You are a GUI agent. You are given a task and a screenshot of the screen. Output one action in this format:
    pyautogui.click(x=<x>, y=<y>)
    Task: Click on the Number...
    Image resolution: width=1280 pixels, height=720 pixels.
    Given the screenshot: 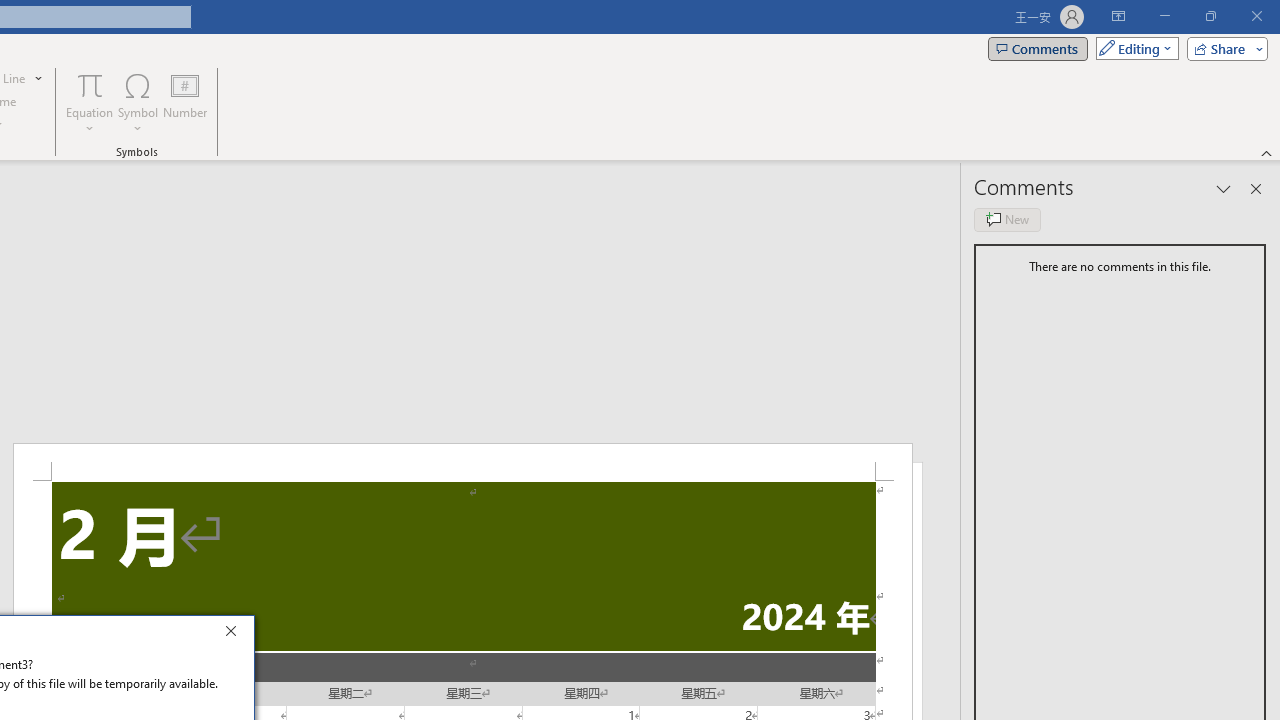 What is the action you would take?
    pyautogui.click(x=185, y=102)
    